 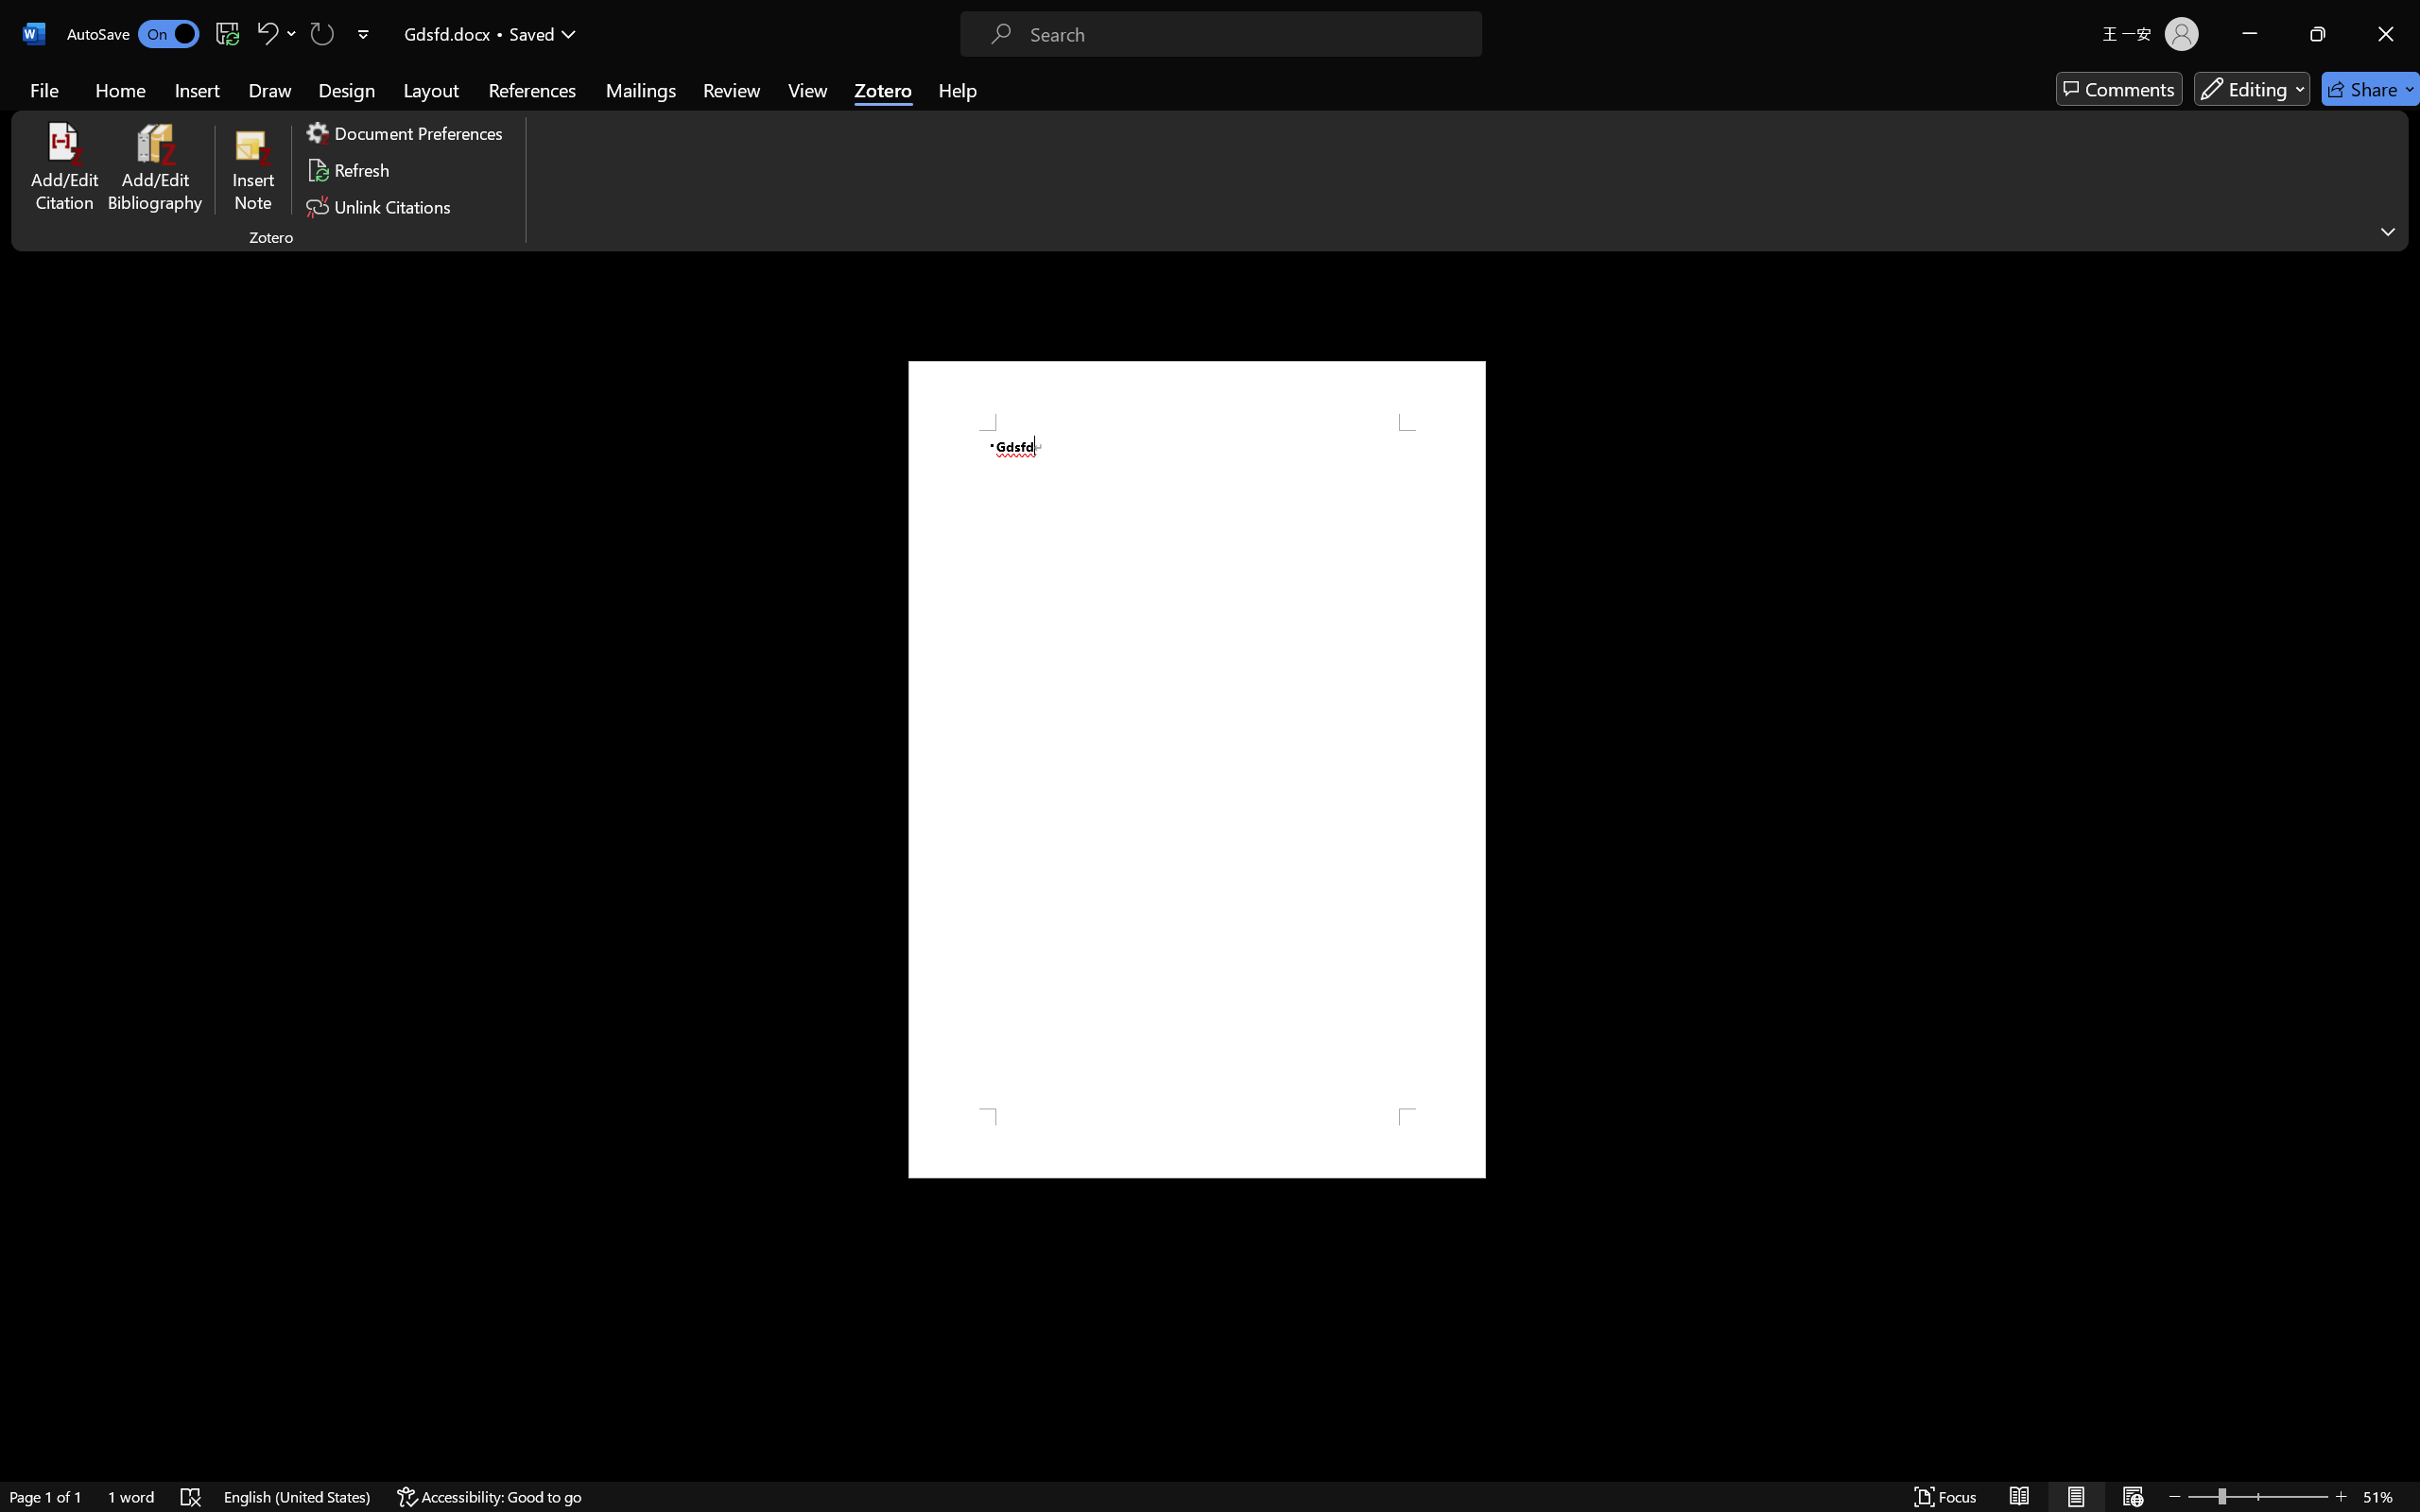 I want to click on Page 1 content, so click(x=1197, y=769).